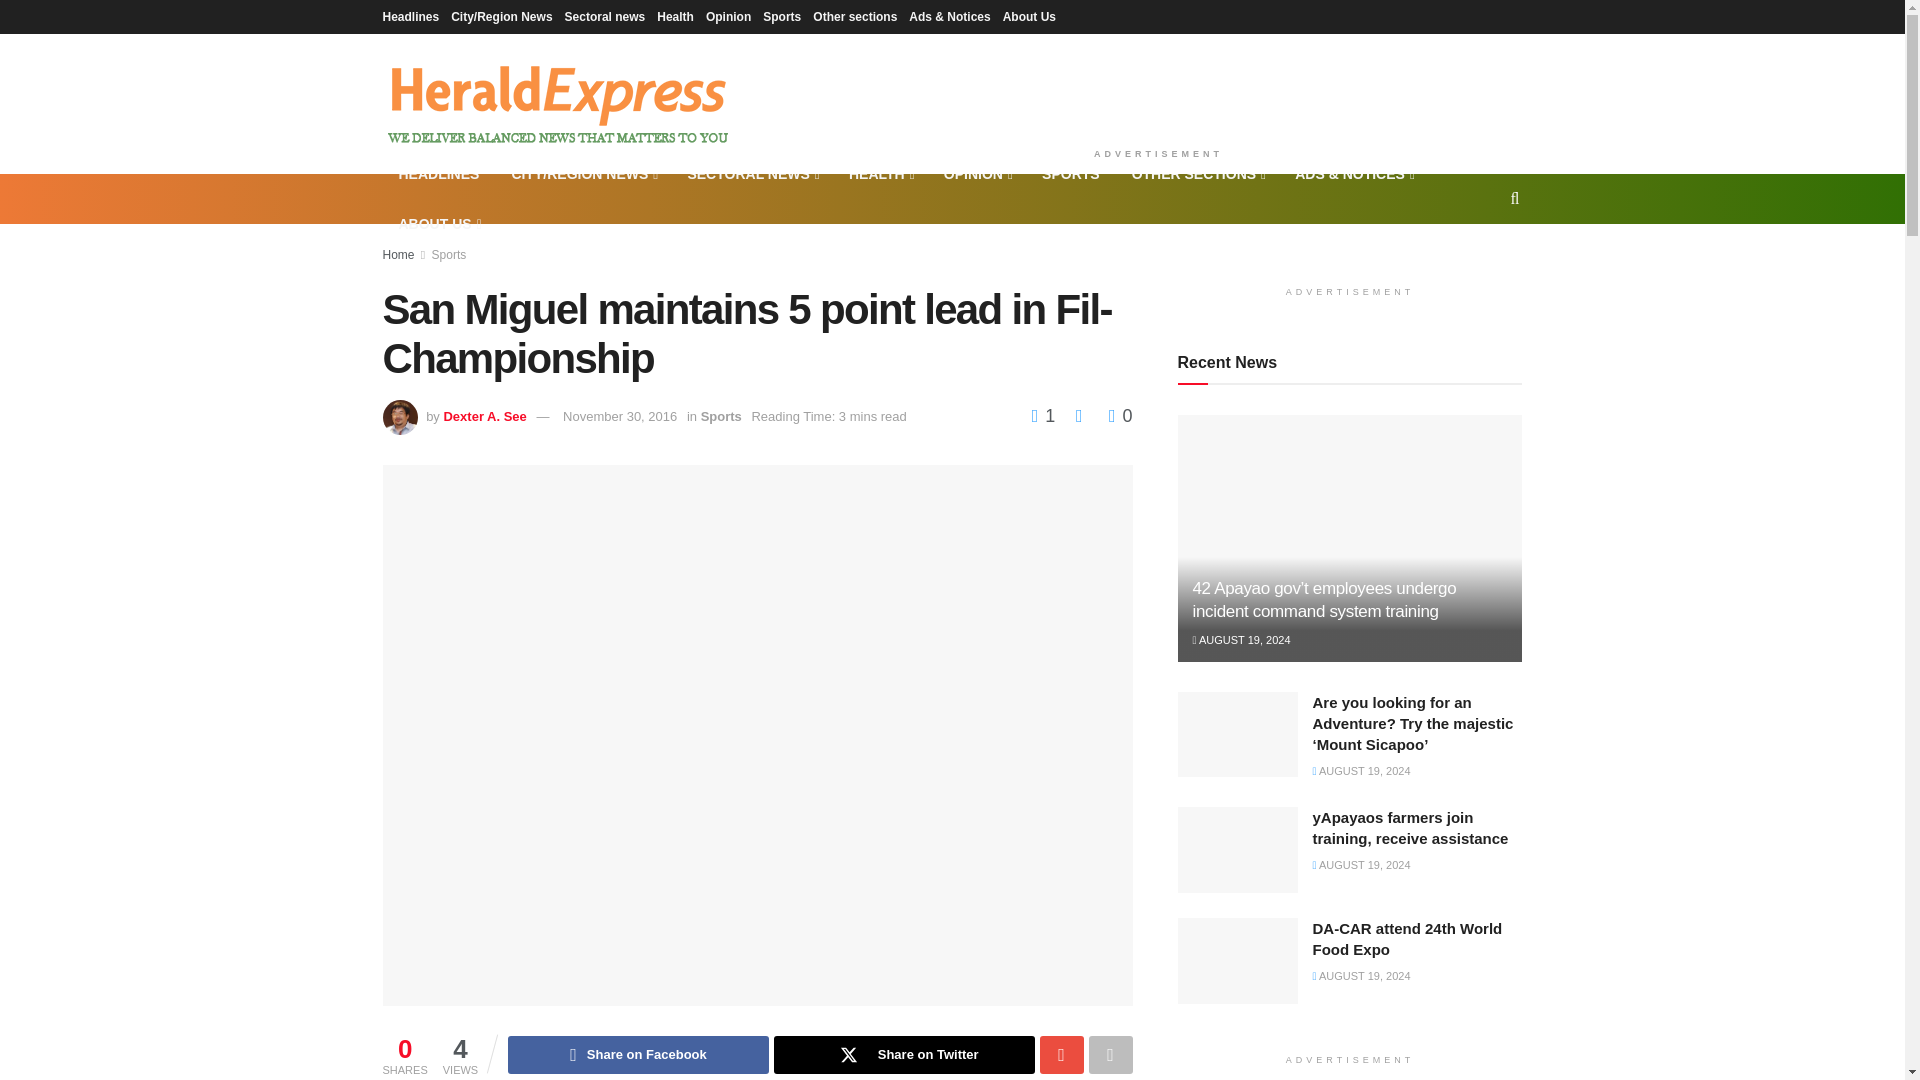  What do you see at coordinates (728, 16) in the screenshot?
I see `Opinion` at bounding box center [728, 16].